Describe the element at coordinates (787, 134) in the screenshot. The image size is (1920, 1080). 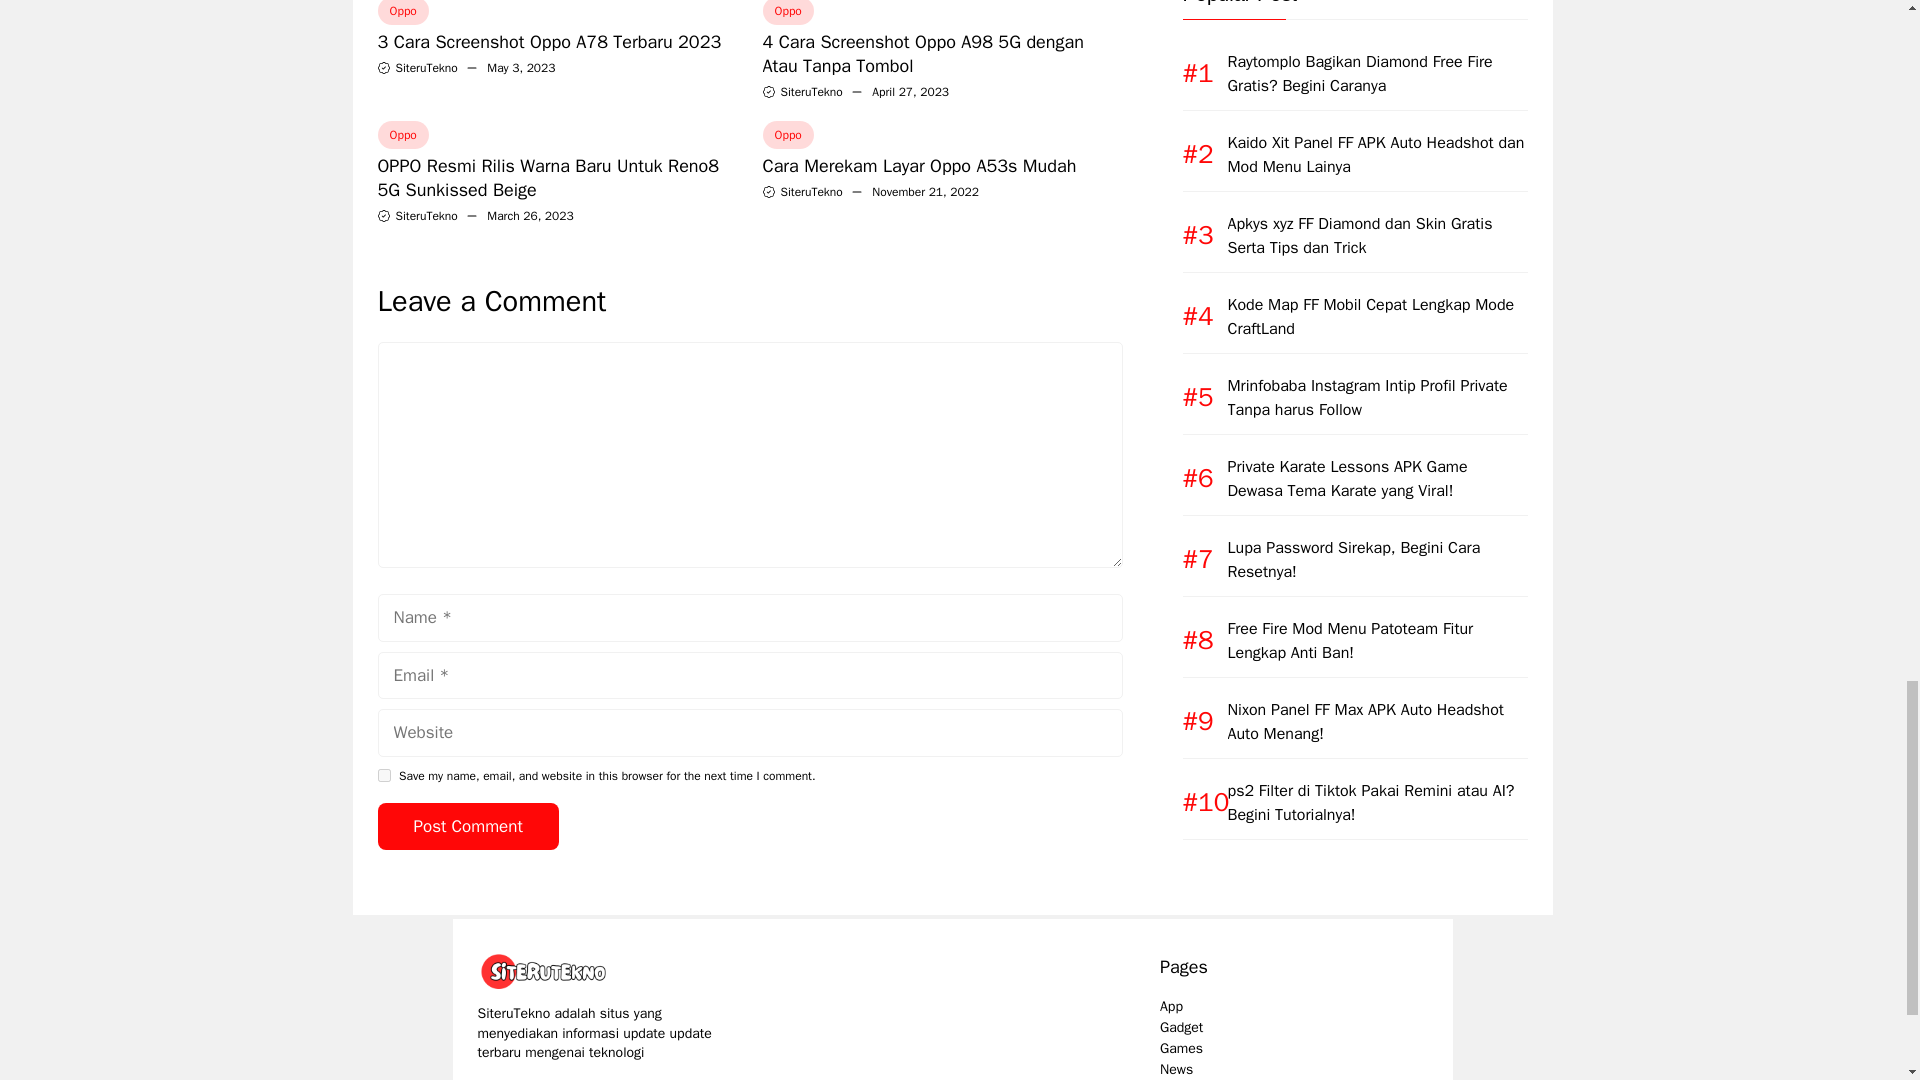
I see `Oppo` at that location.